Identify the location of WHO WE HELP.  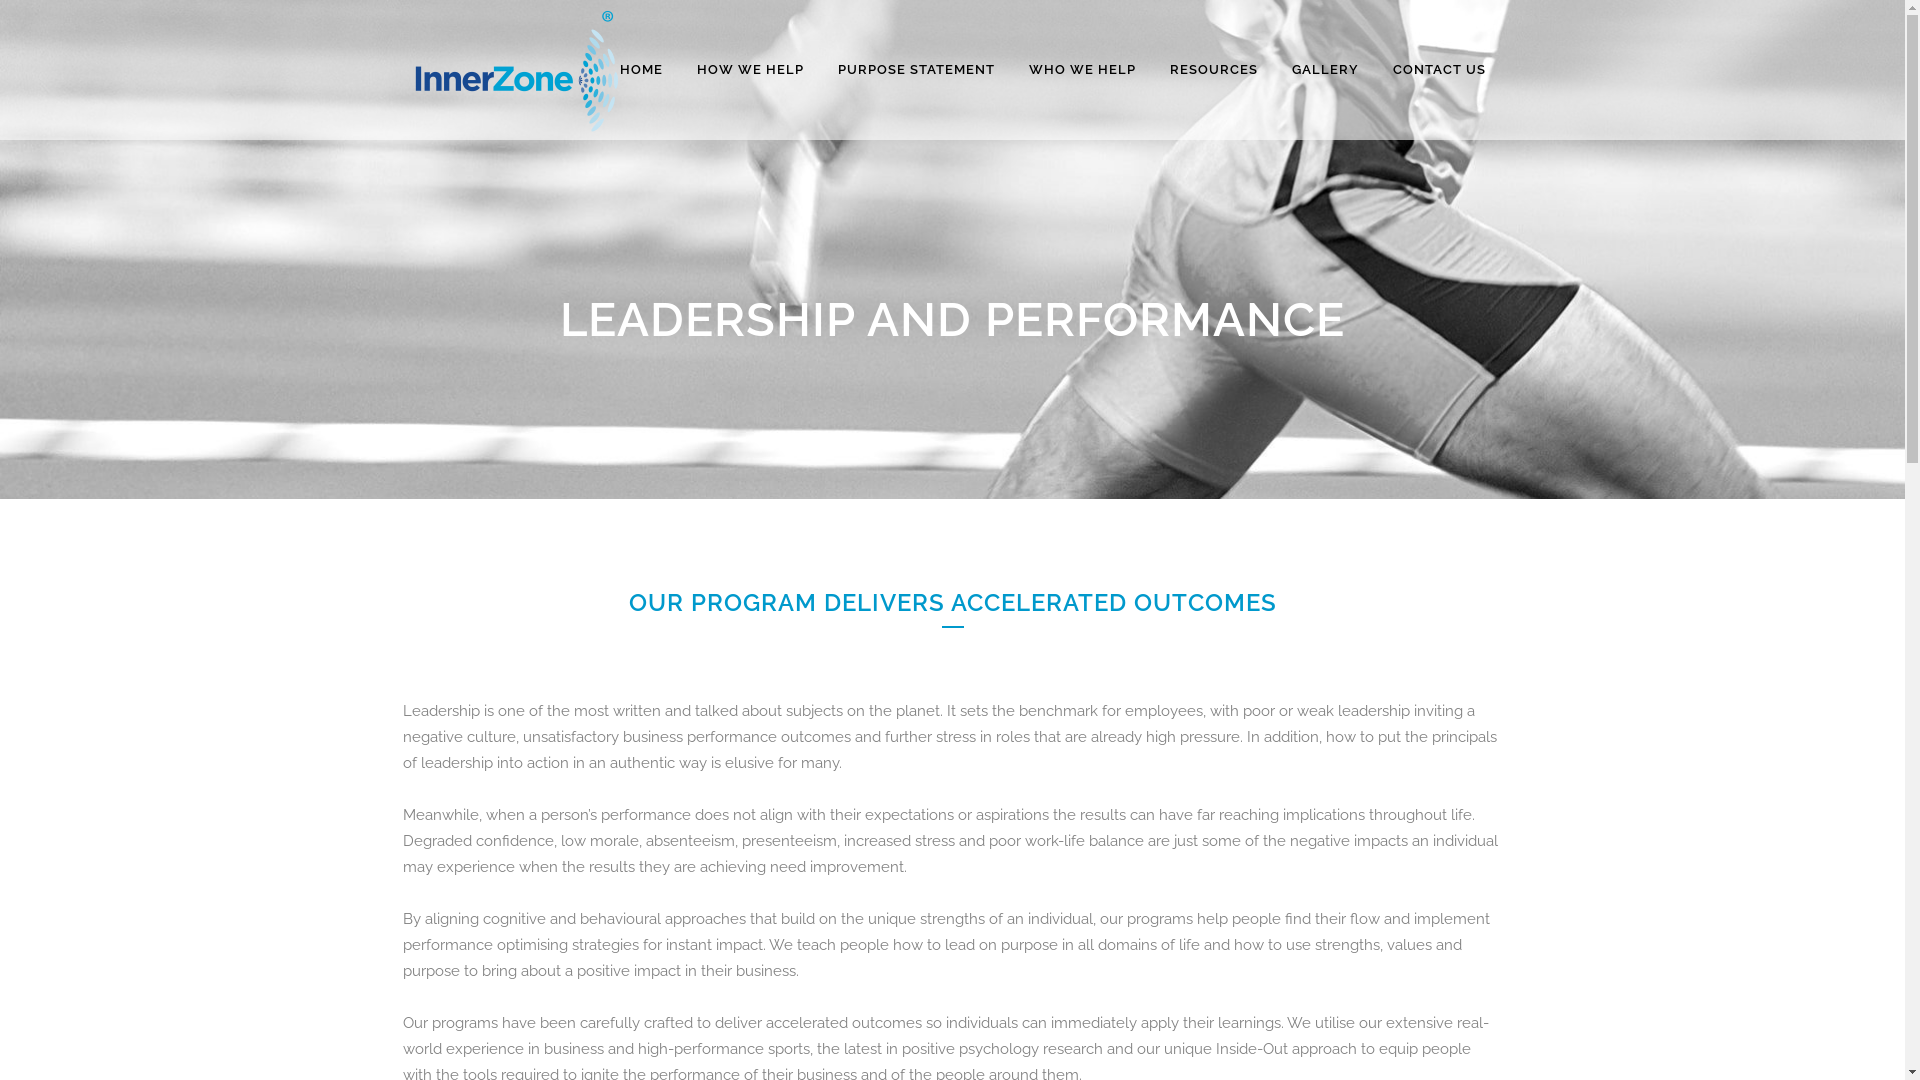
(1082, 70).